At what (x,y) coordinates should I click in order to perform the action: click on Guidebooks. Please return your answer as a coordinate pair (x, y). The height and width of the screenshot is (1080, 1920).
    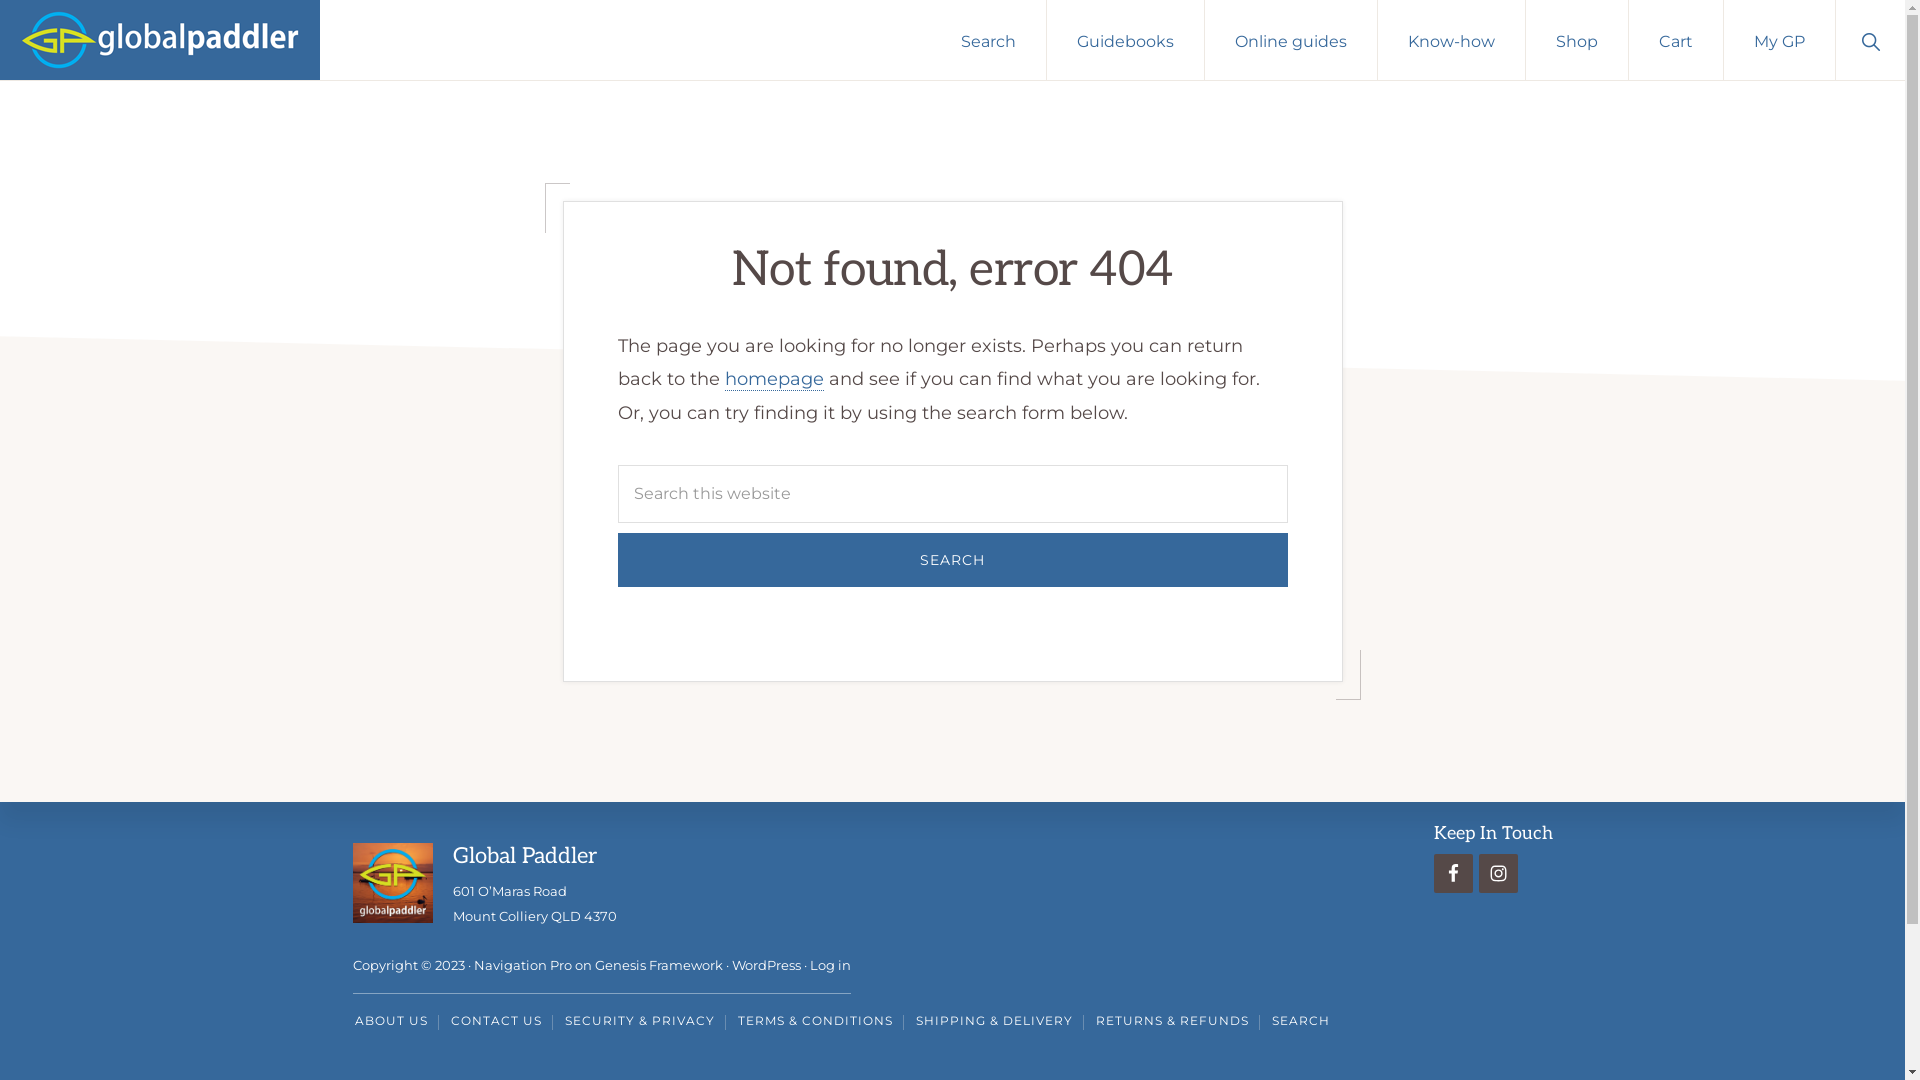
    Looking at the image, I should click on (1126, 40).